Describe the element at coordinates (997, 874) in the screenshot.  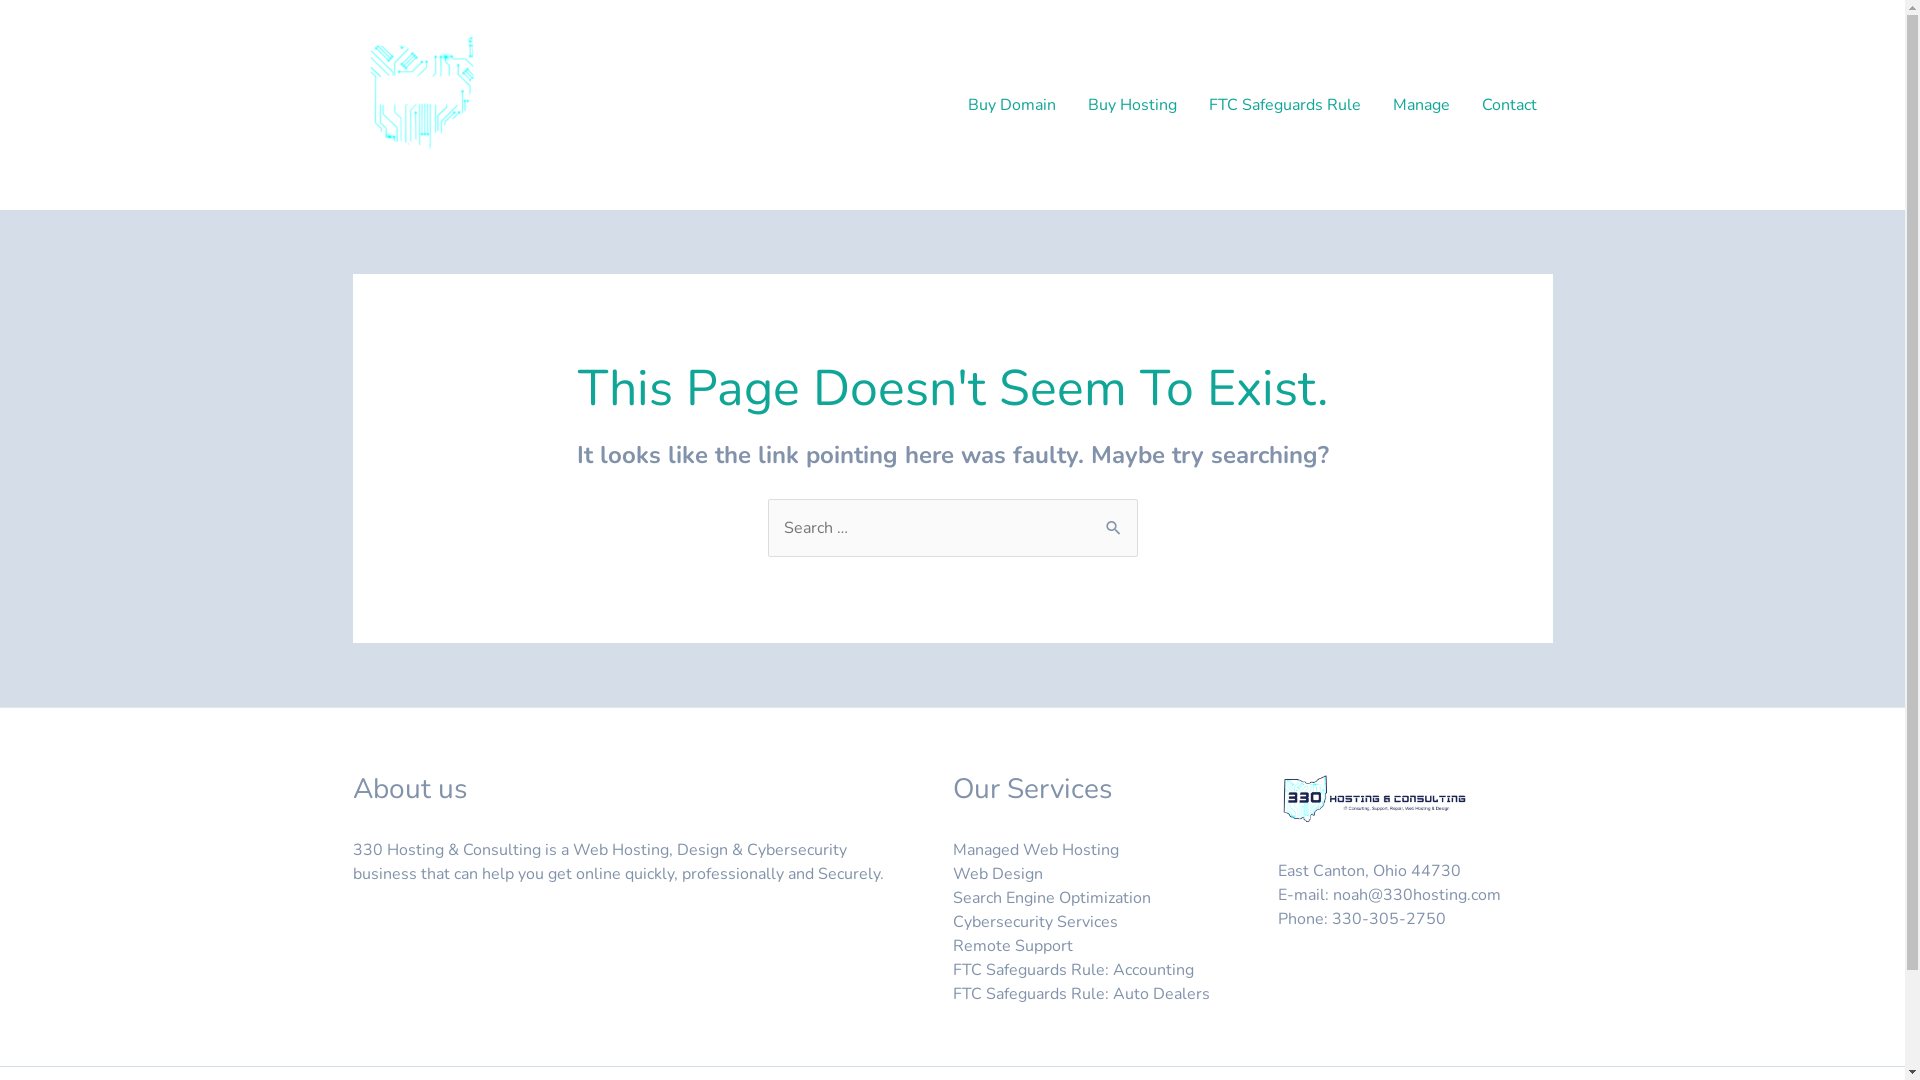
I see `Web Design` at that location.